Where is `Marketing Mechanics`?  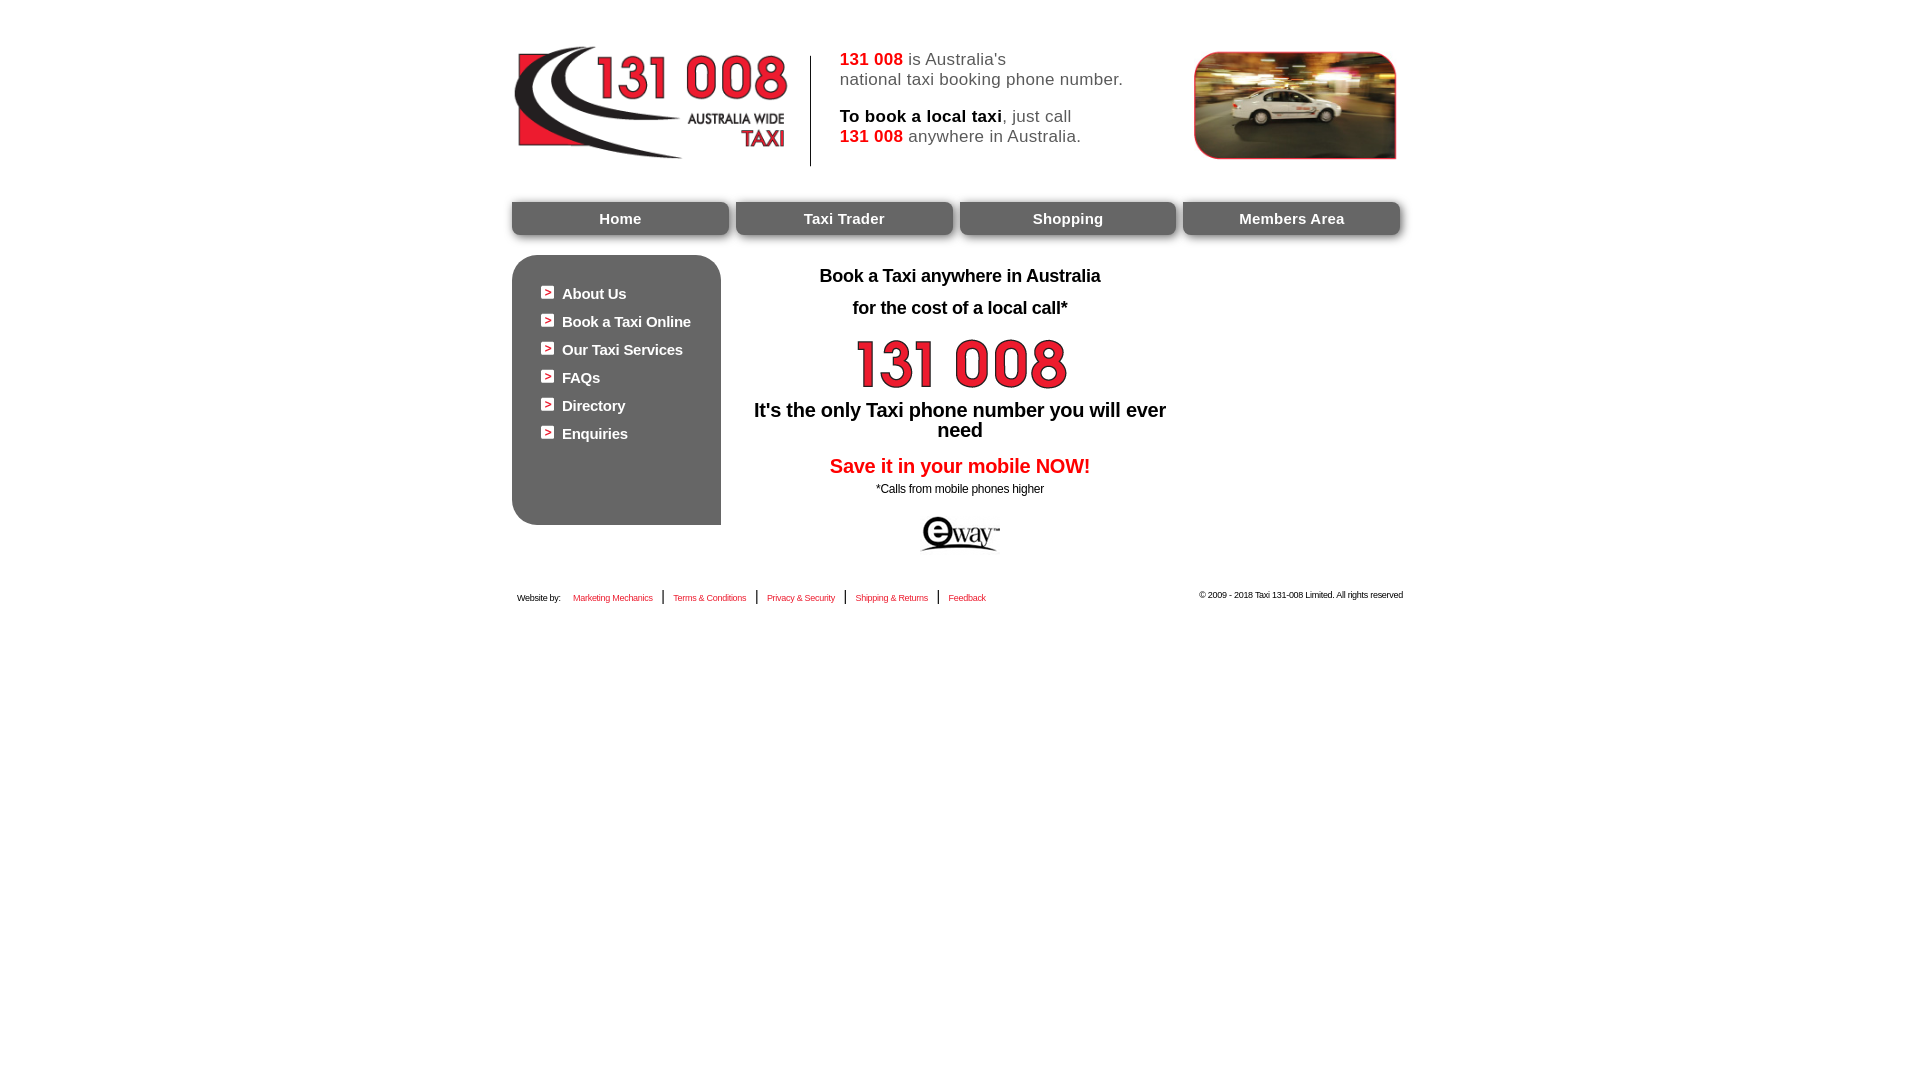
Marketing Mechanics is located at coordinates (613, 598).